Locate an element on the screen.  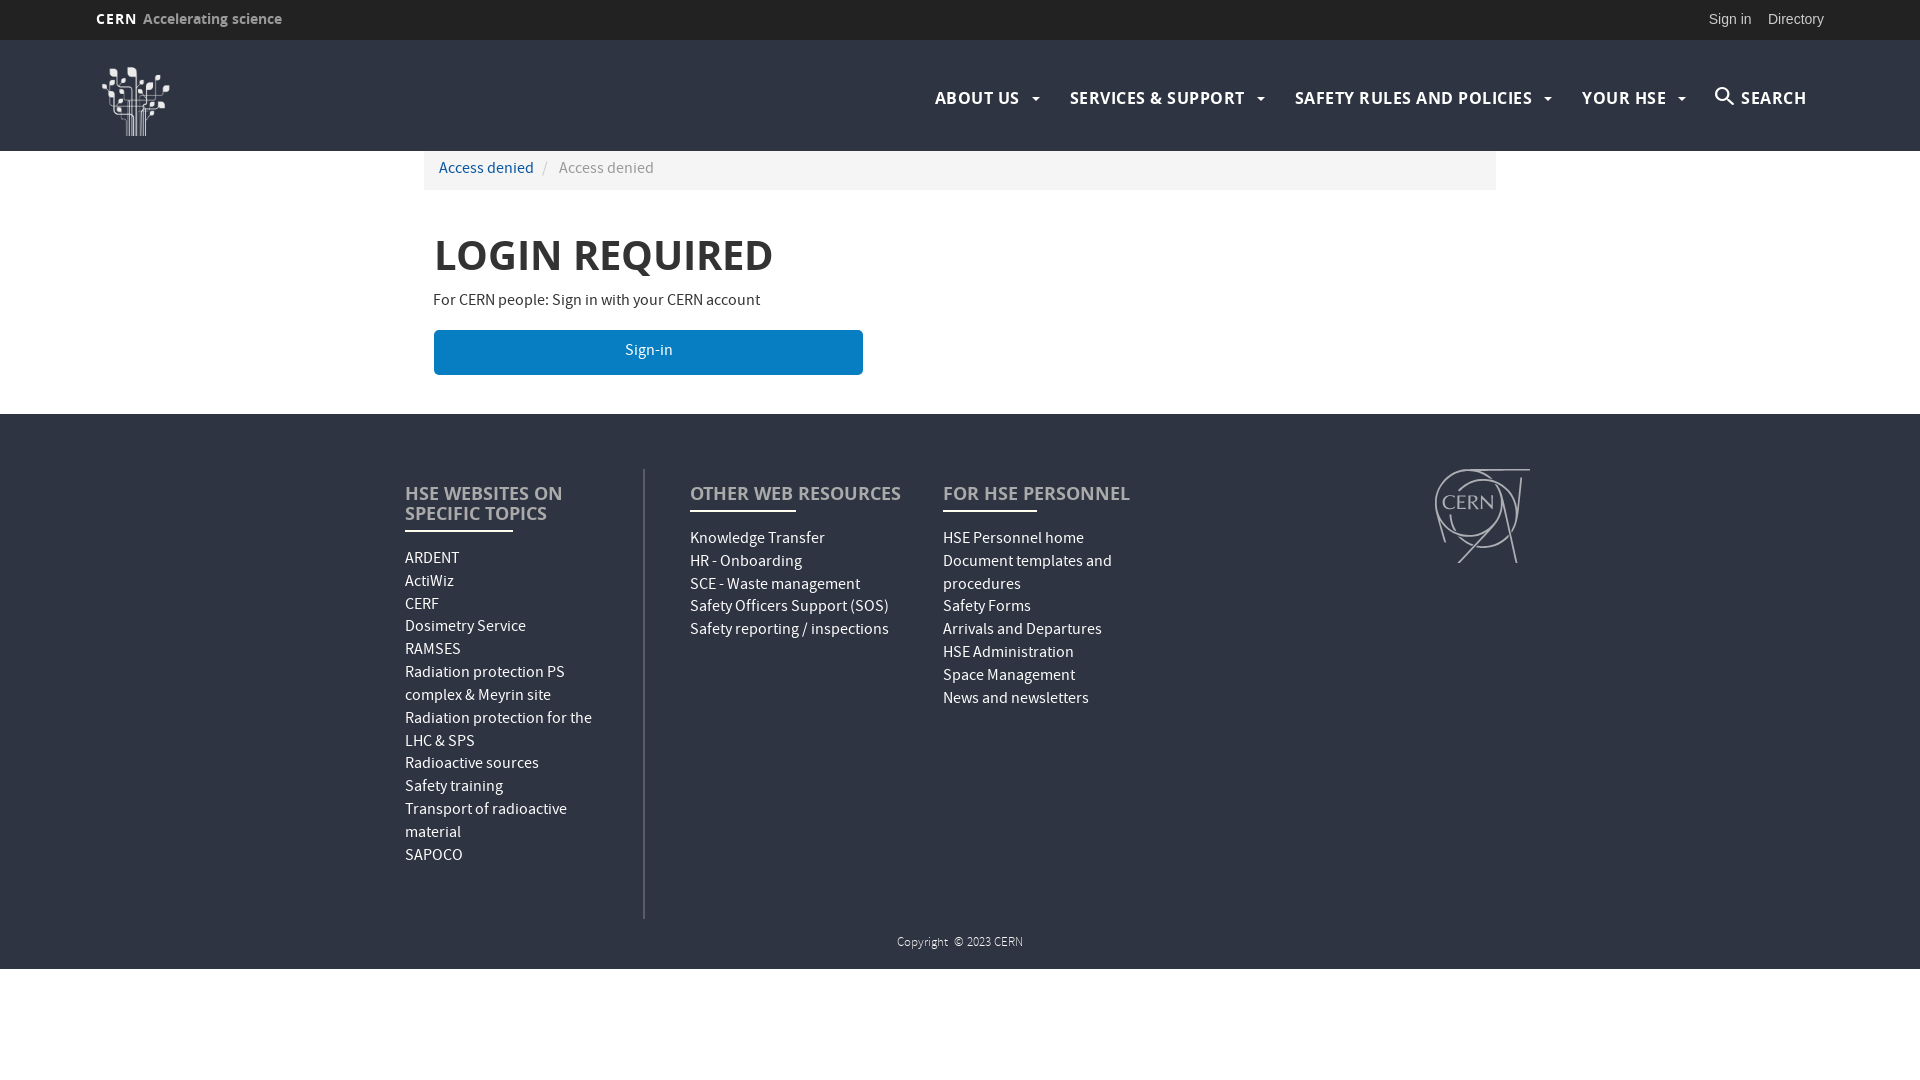
Copyright is located at coordinates (924, 944).